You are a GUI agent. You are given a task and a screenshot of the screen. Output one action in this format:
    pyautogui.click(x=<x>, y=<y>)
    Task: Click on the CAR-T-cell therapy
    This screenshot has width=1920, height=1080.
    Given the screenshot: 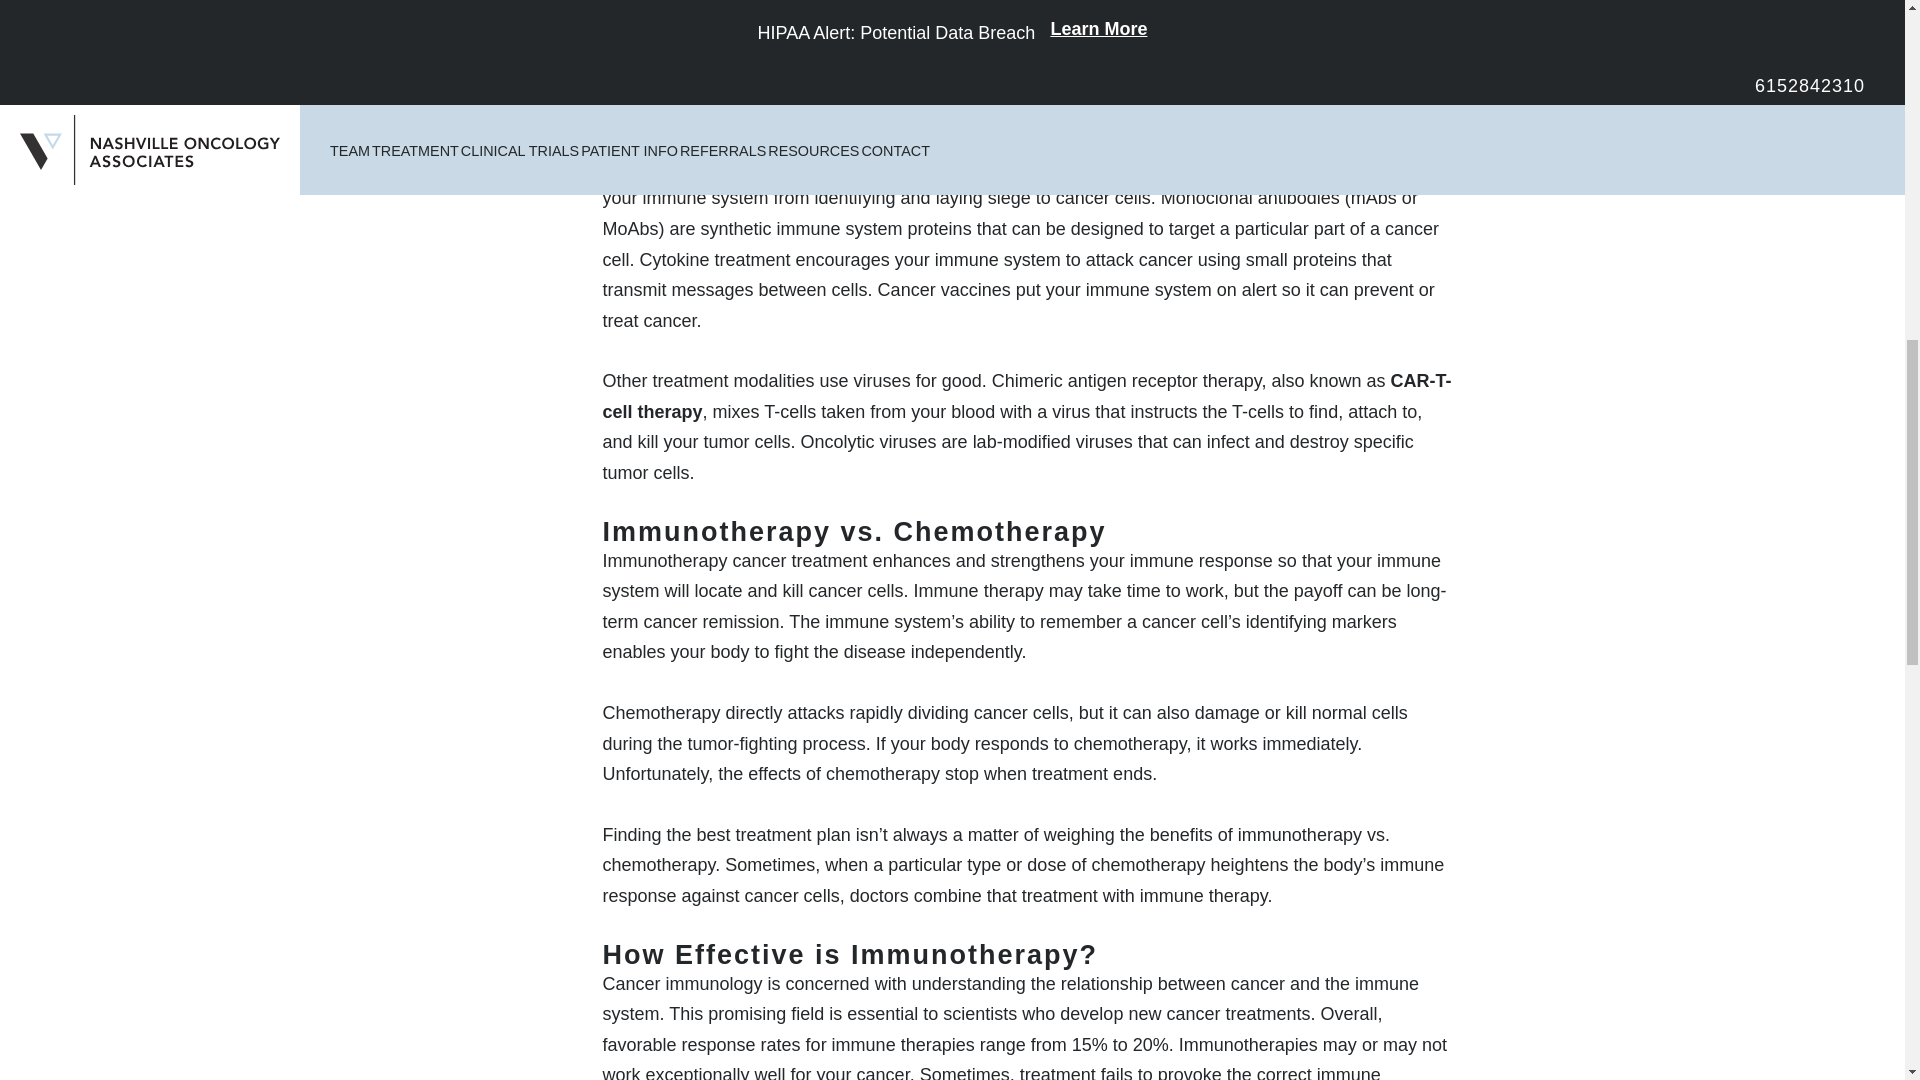 What is the action you would take?
    pyautogui.click(x=1026, y=396)
    